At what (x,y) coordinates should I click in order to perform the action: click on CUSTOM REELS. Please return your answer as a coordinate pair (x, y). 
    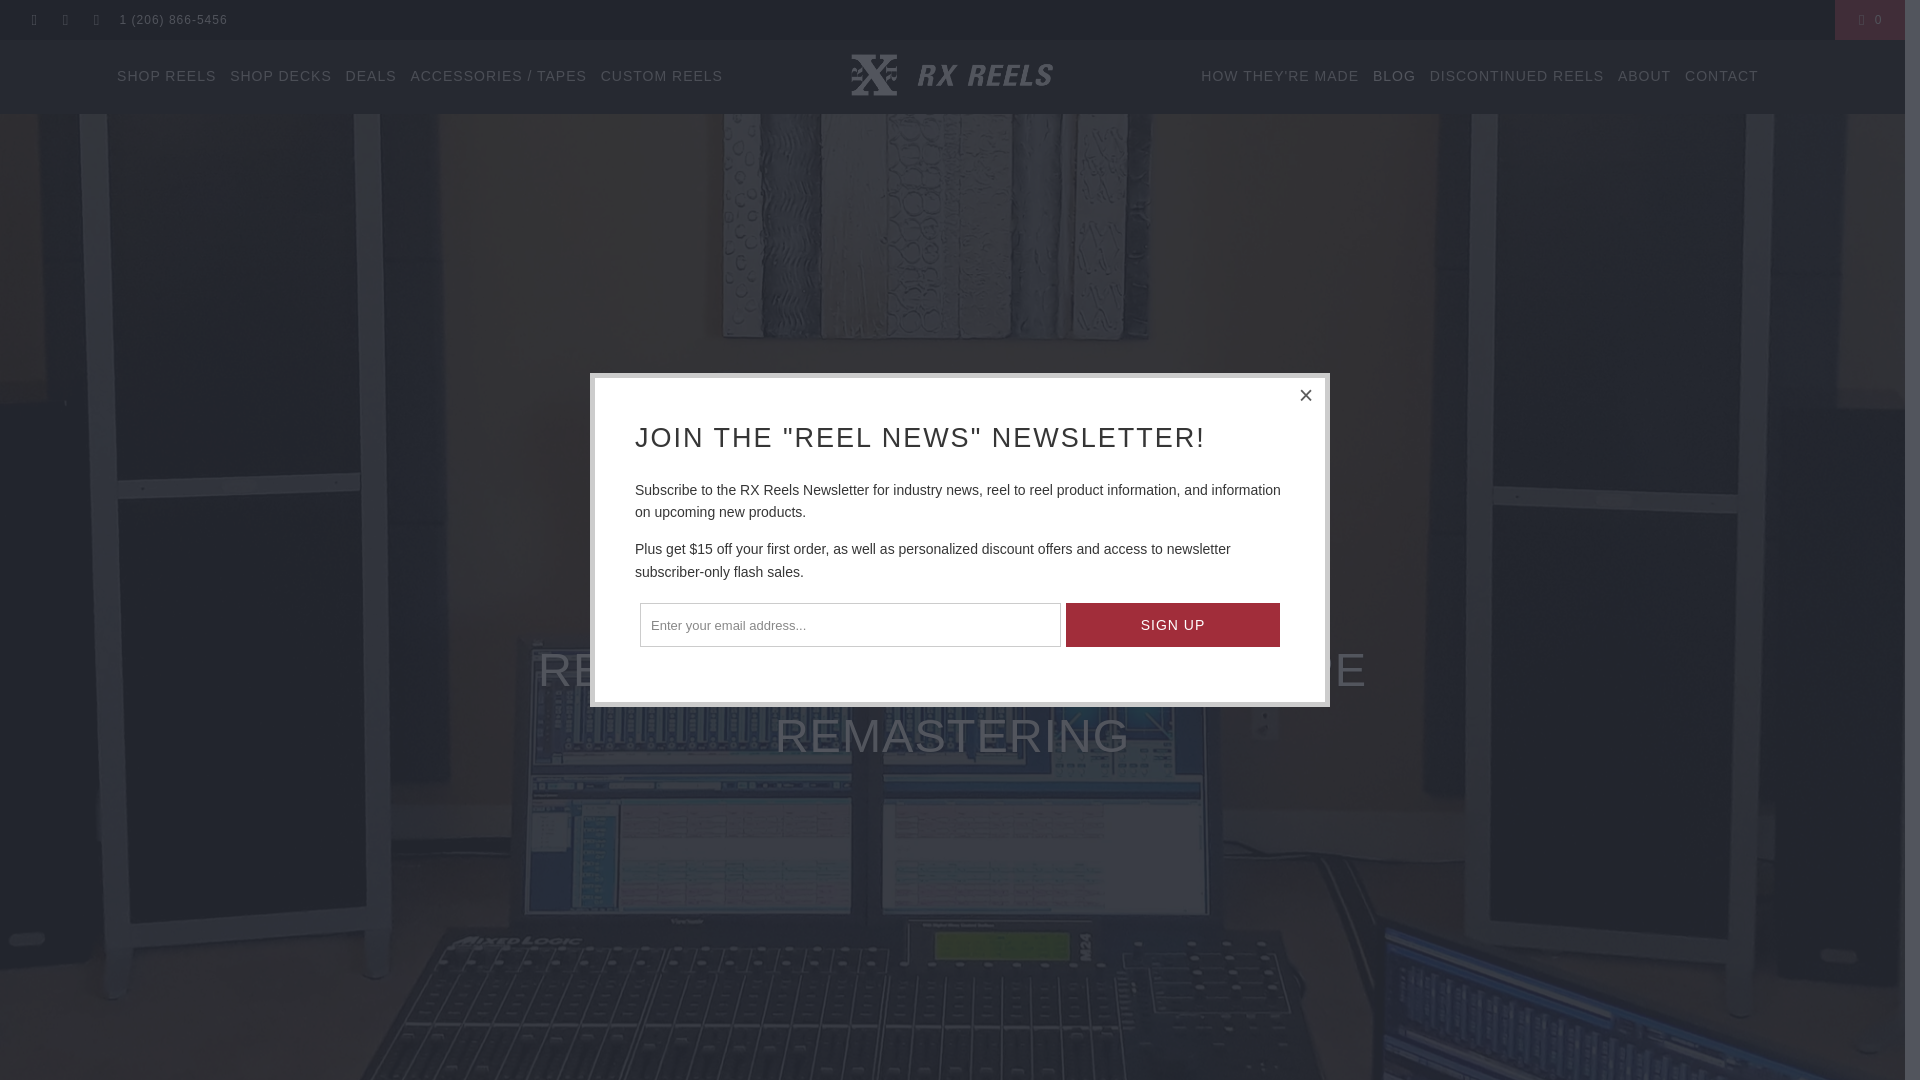
    Looking at the image, I should click on (662, 76).